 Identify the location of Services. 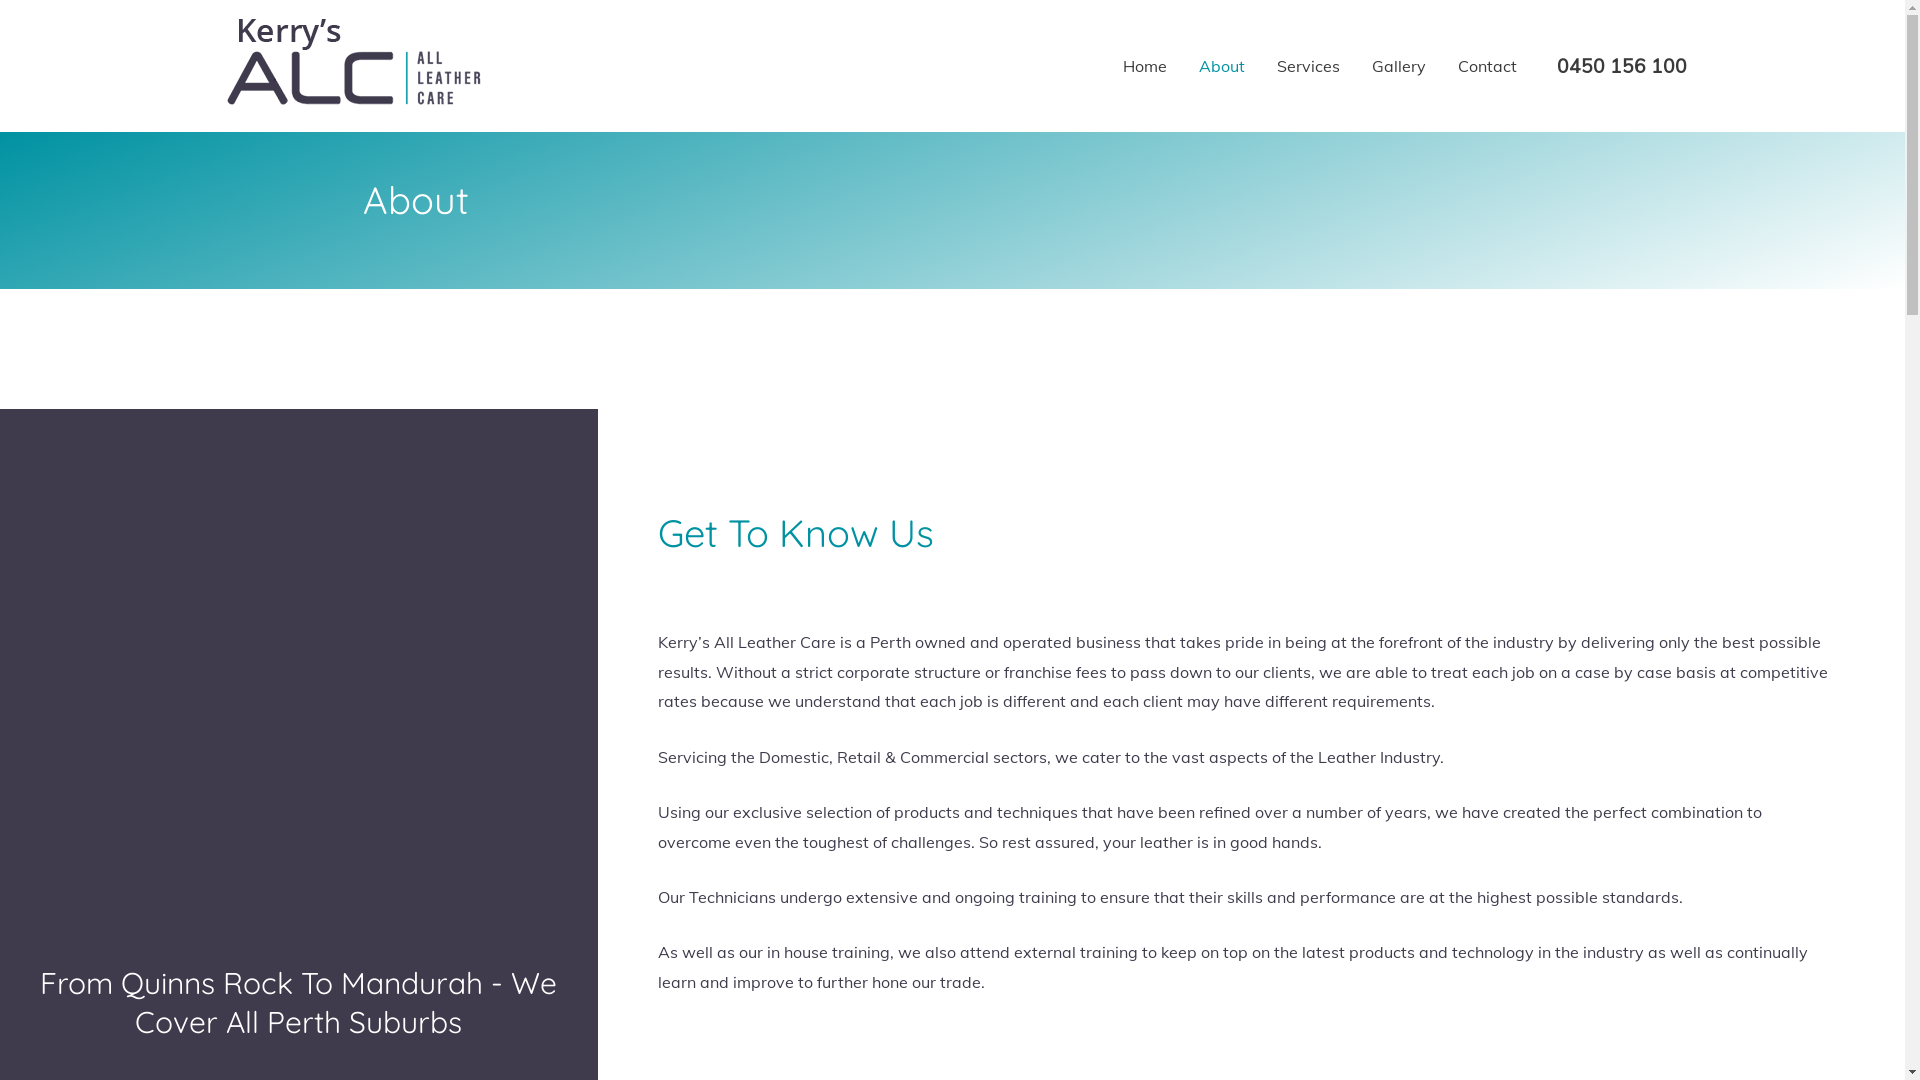
(1308, 66).